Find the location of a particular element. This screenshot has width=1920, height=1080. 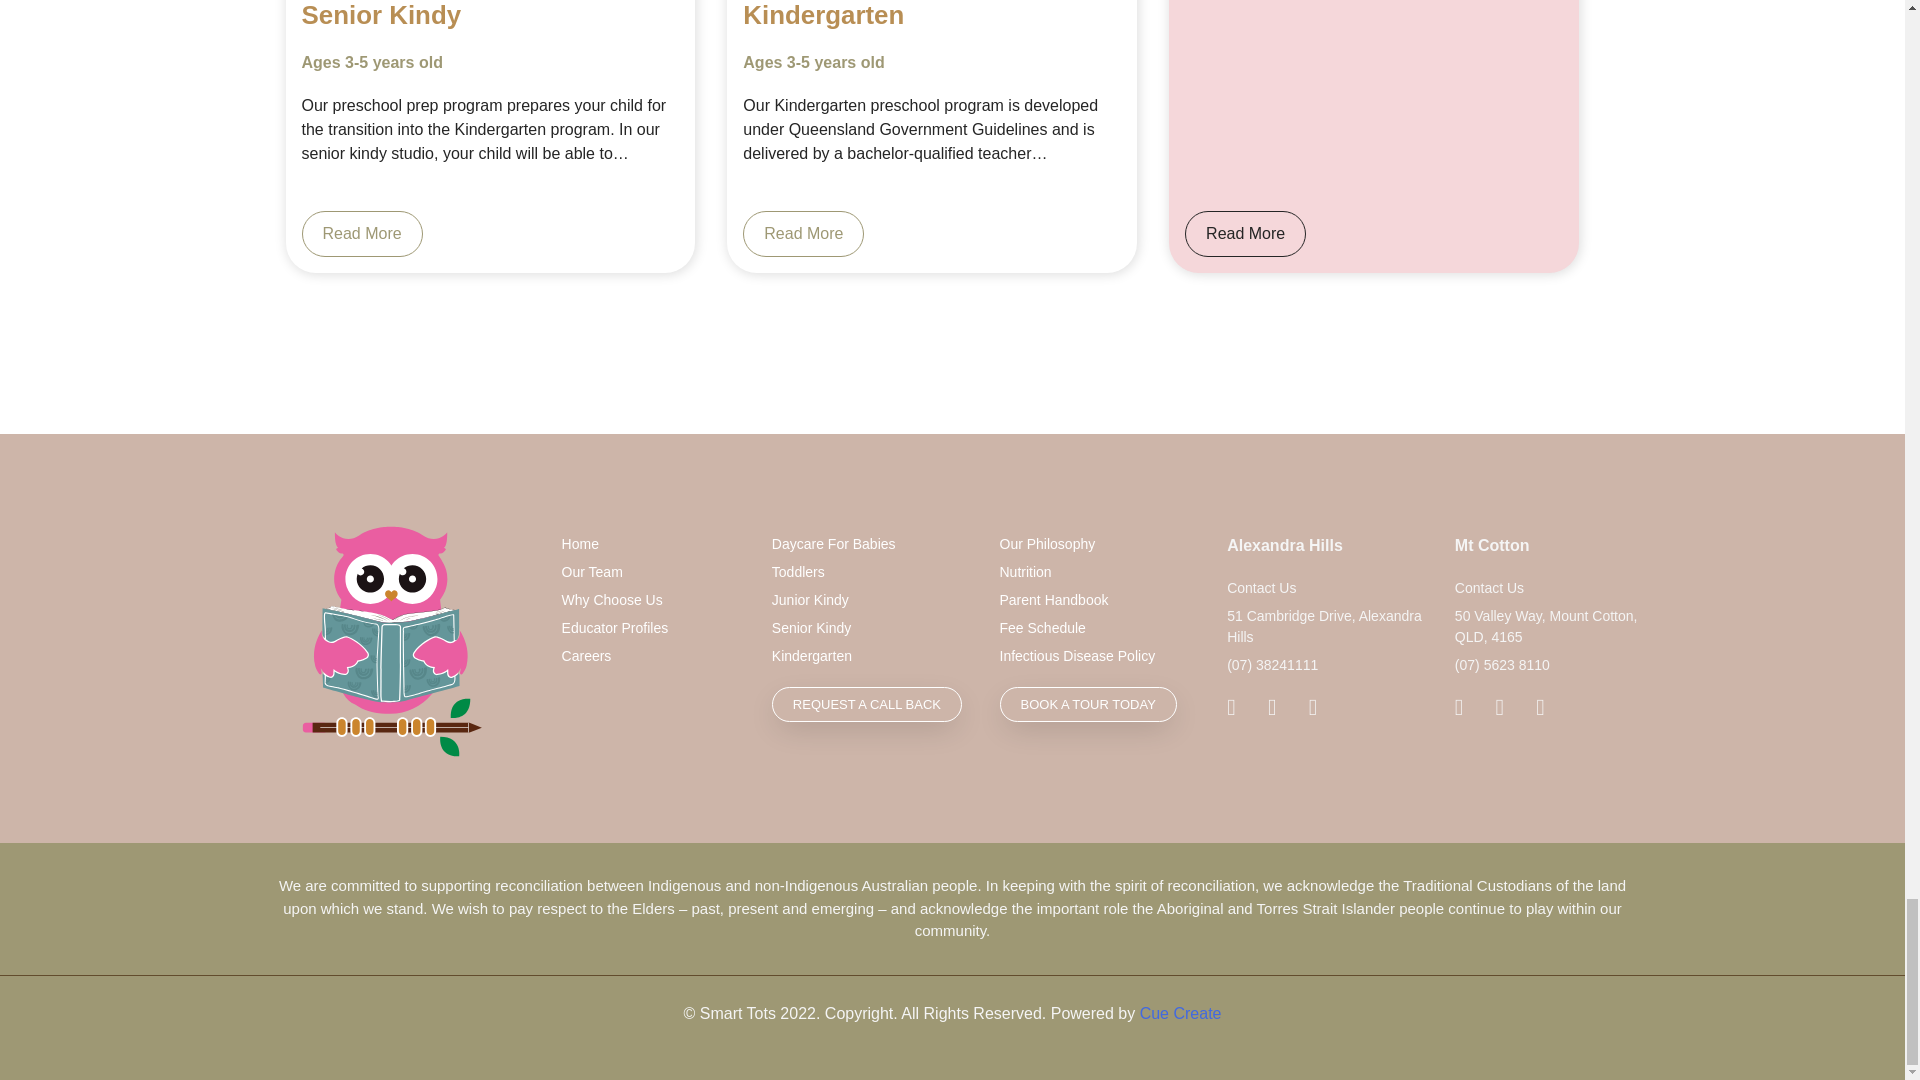

Educator Profiles is located at coordinates (652, 628).